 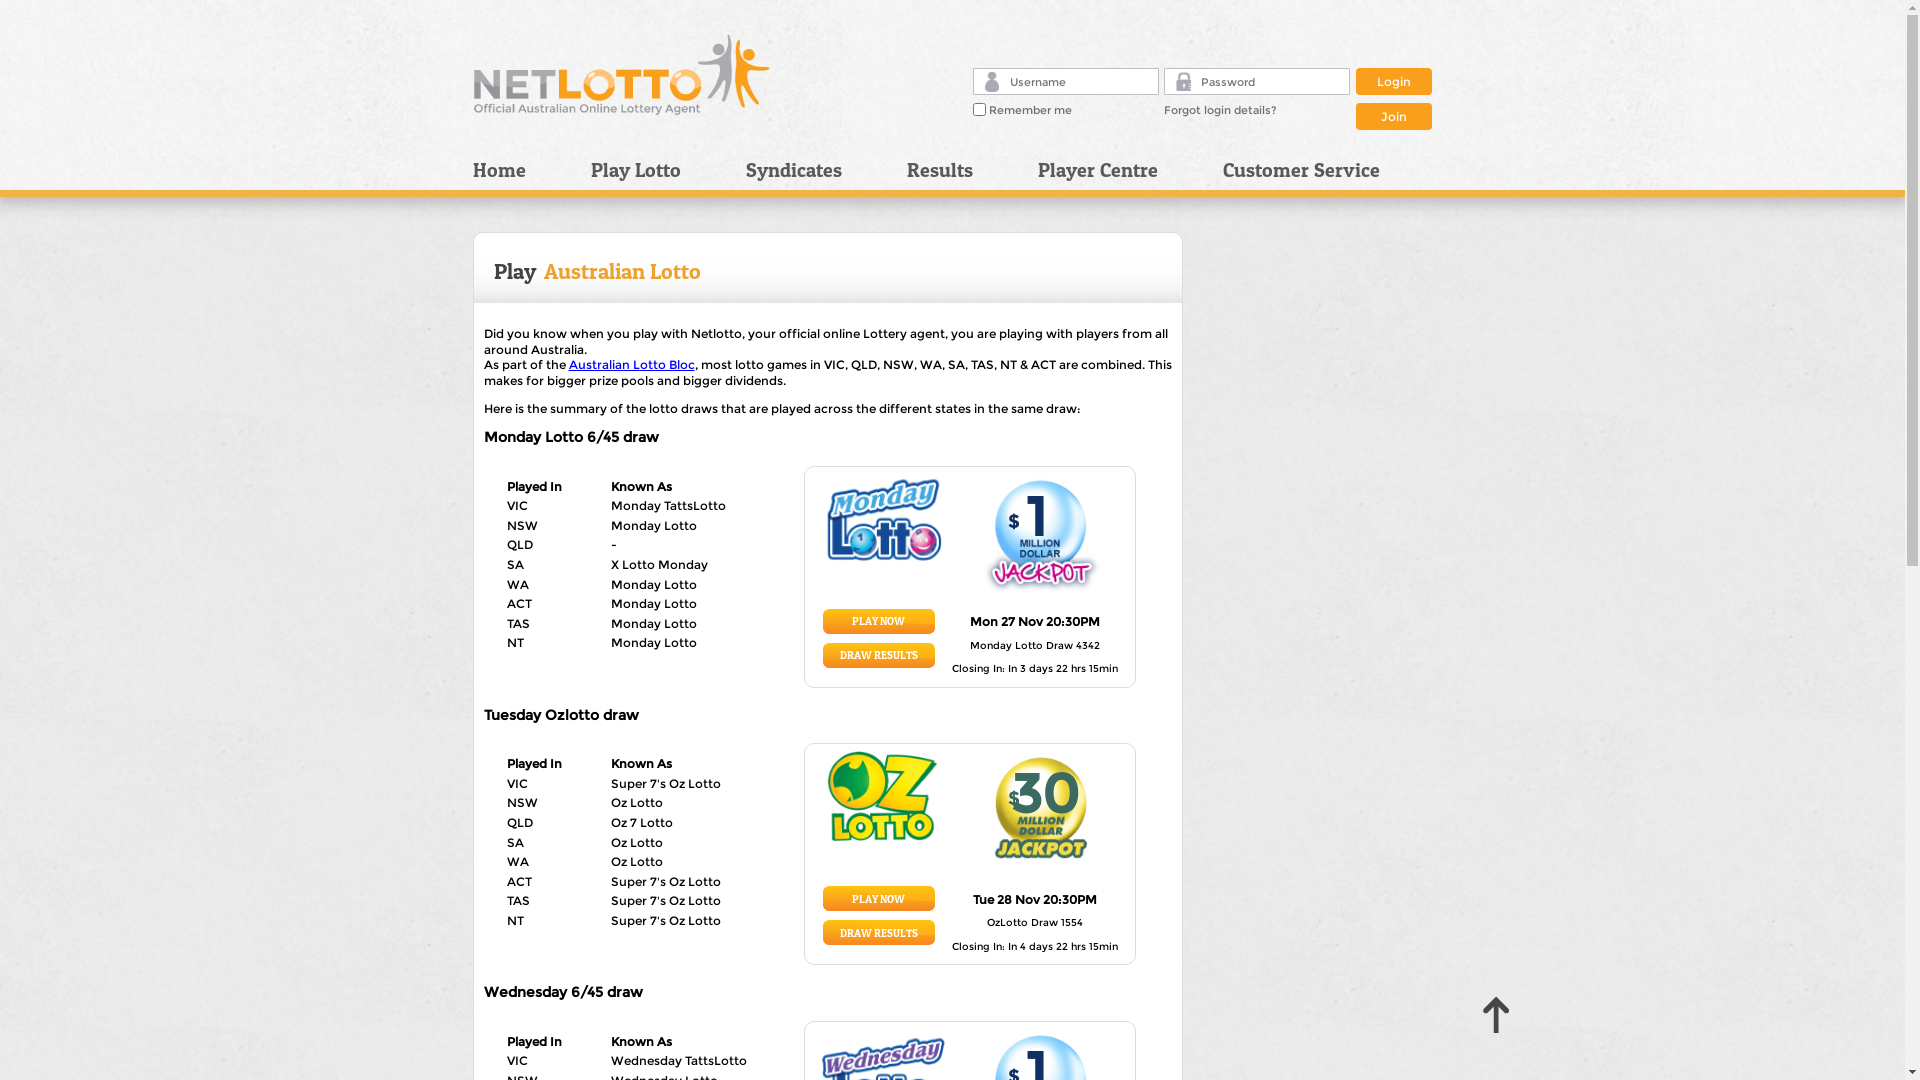 What do you see at coordinates (990, 82) in the screenshot?
I see `Email` at bounding box center [990, 82].